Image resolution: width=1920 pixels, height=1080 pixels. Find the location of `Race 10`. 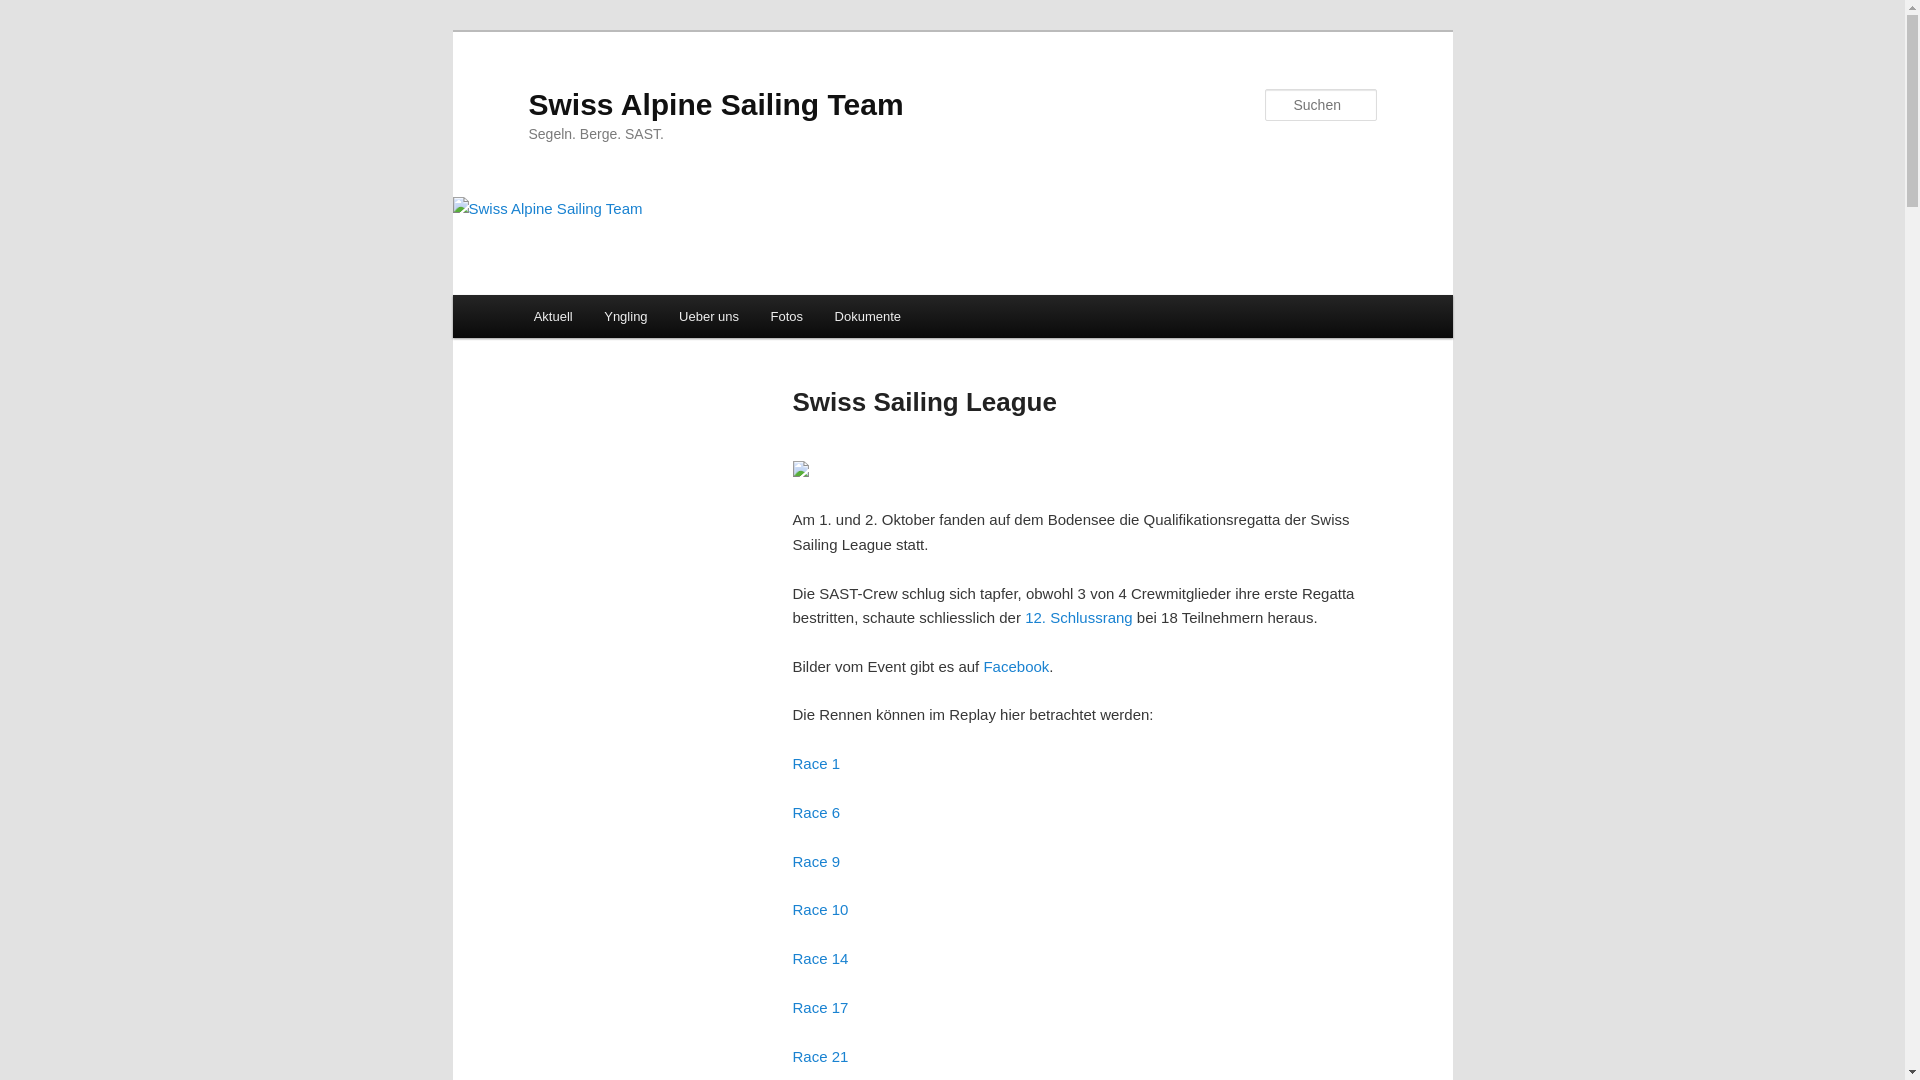

Race 10 is located at coordinates (820, 910).